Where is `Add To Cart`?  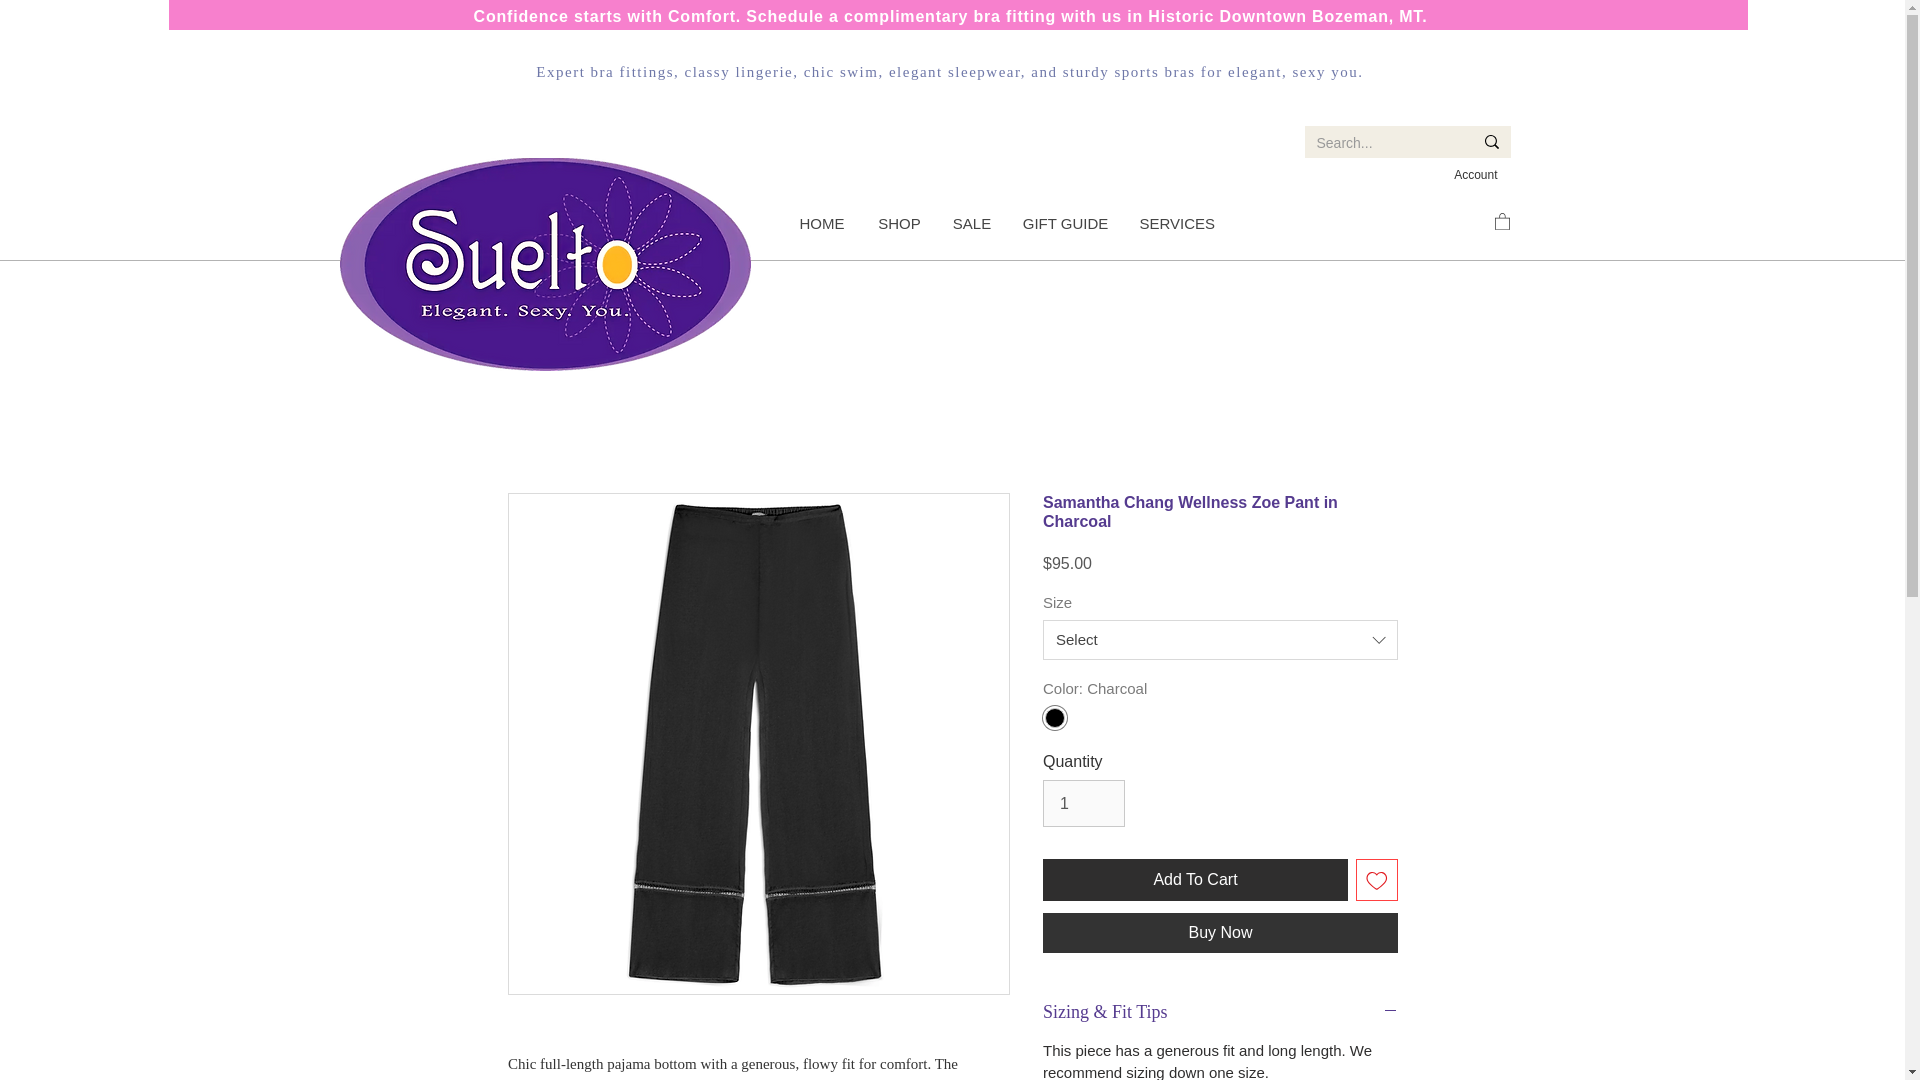 Add To Cart is located at coordinates (1194, 879).